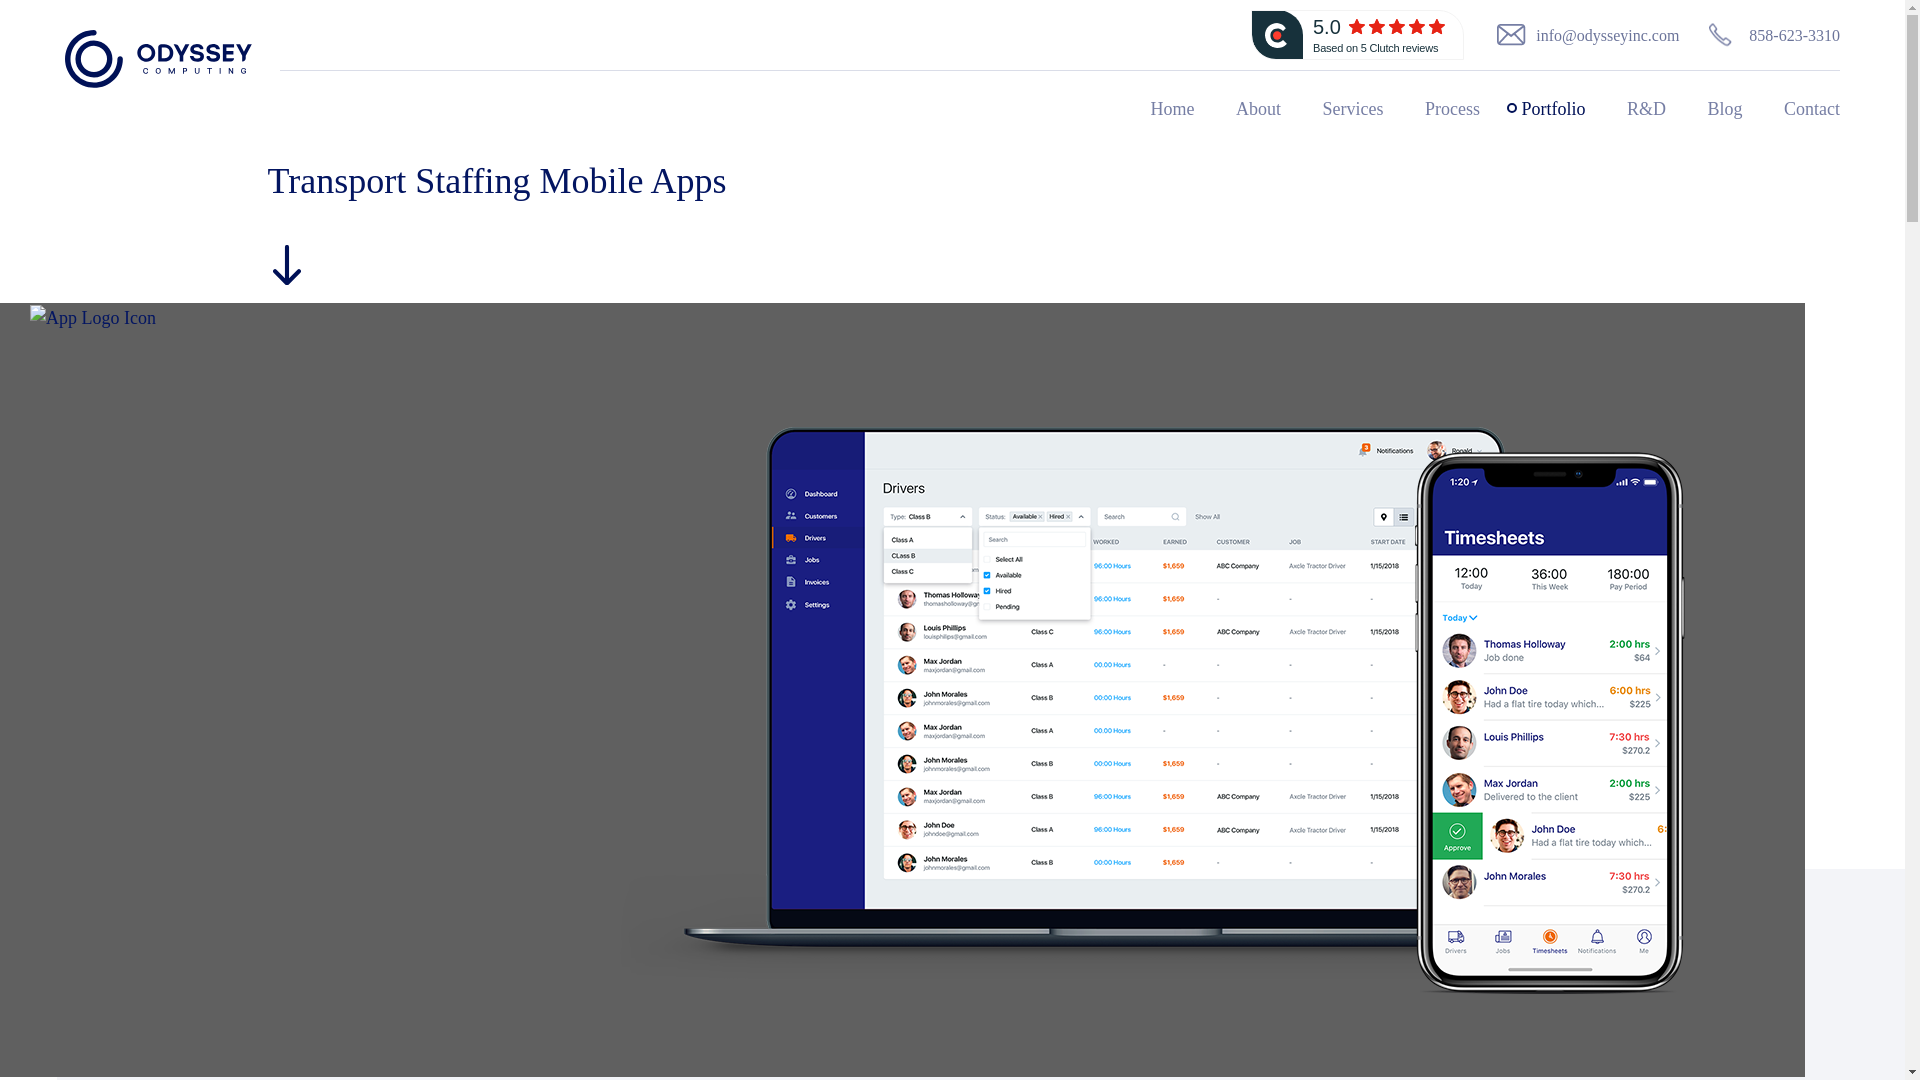 The width and height of the screenshot is (1920, 1080). What do you see at coordinates (1758, 34) in the screenshot?
I see `858-623-3310` at bounding box center [1758, 34].